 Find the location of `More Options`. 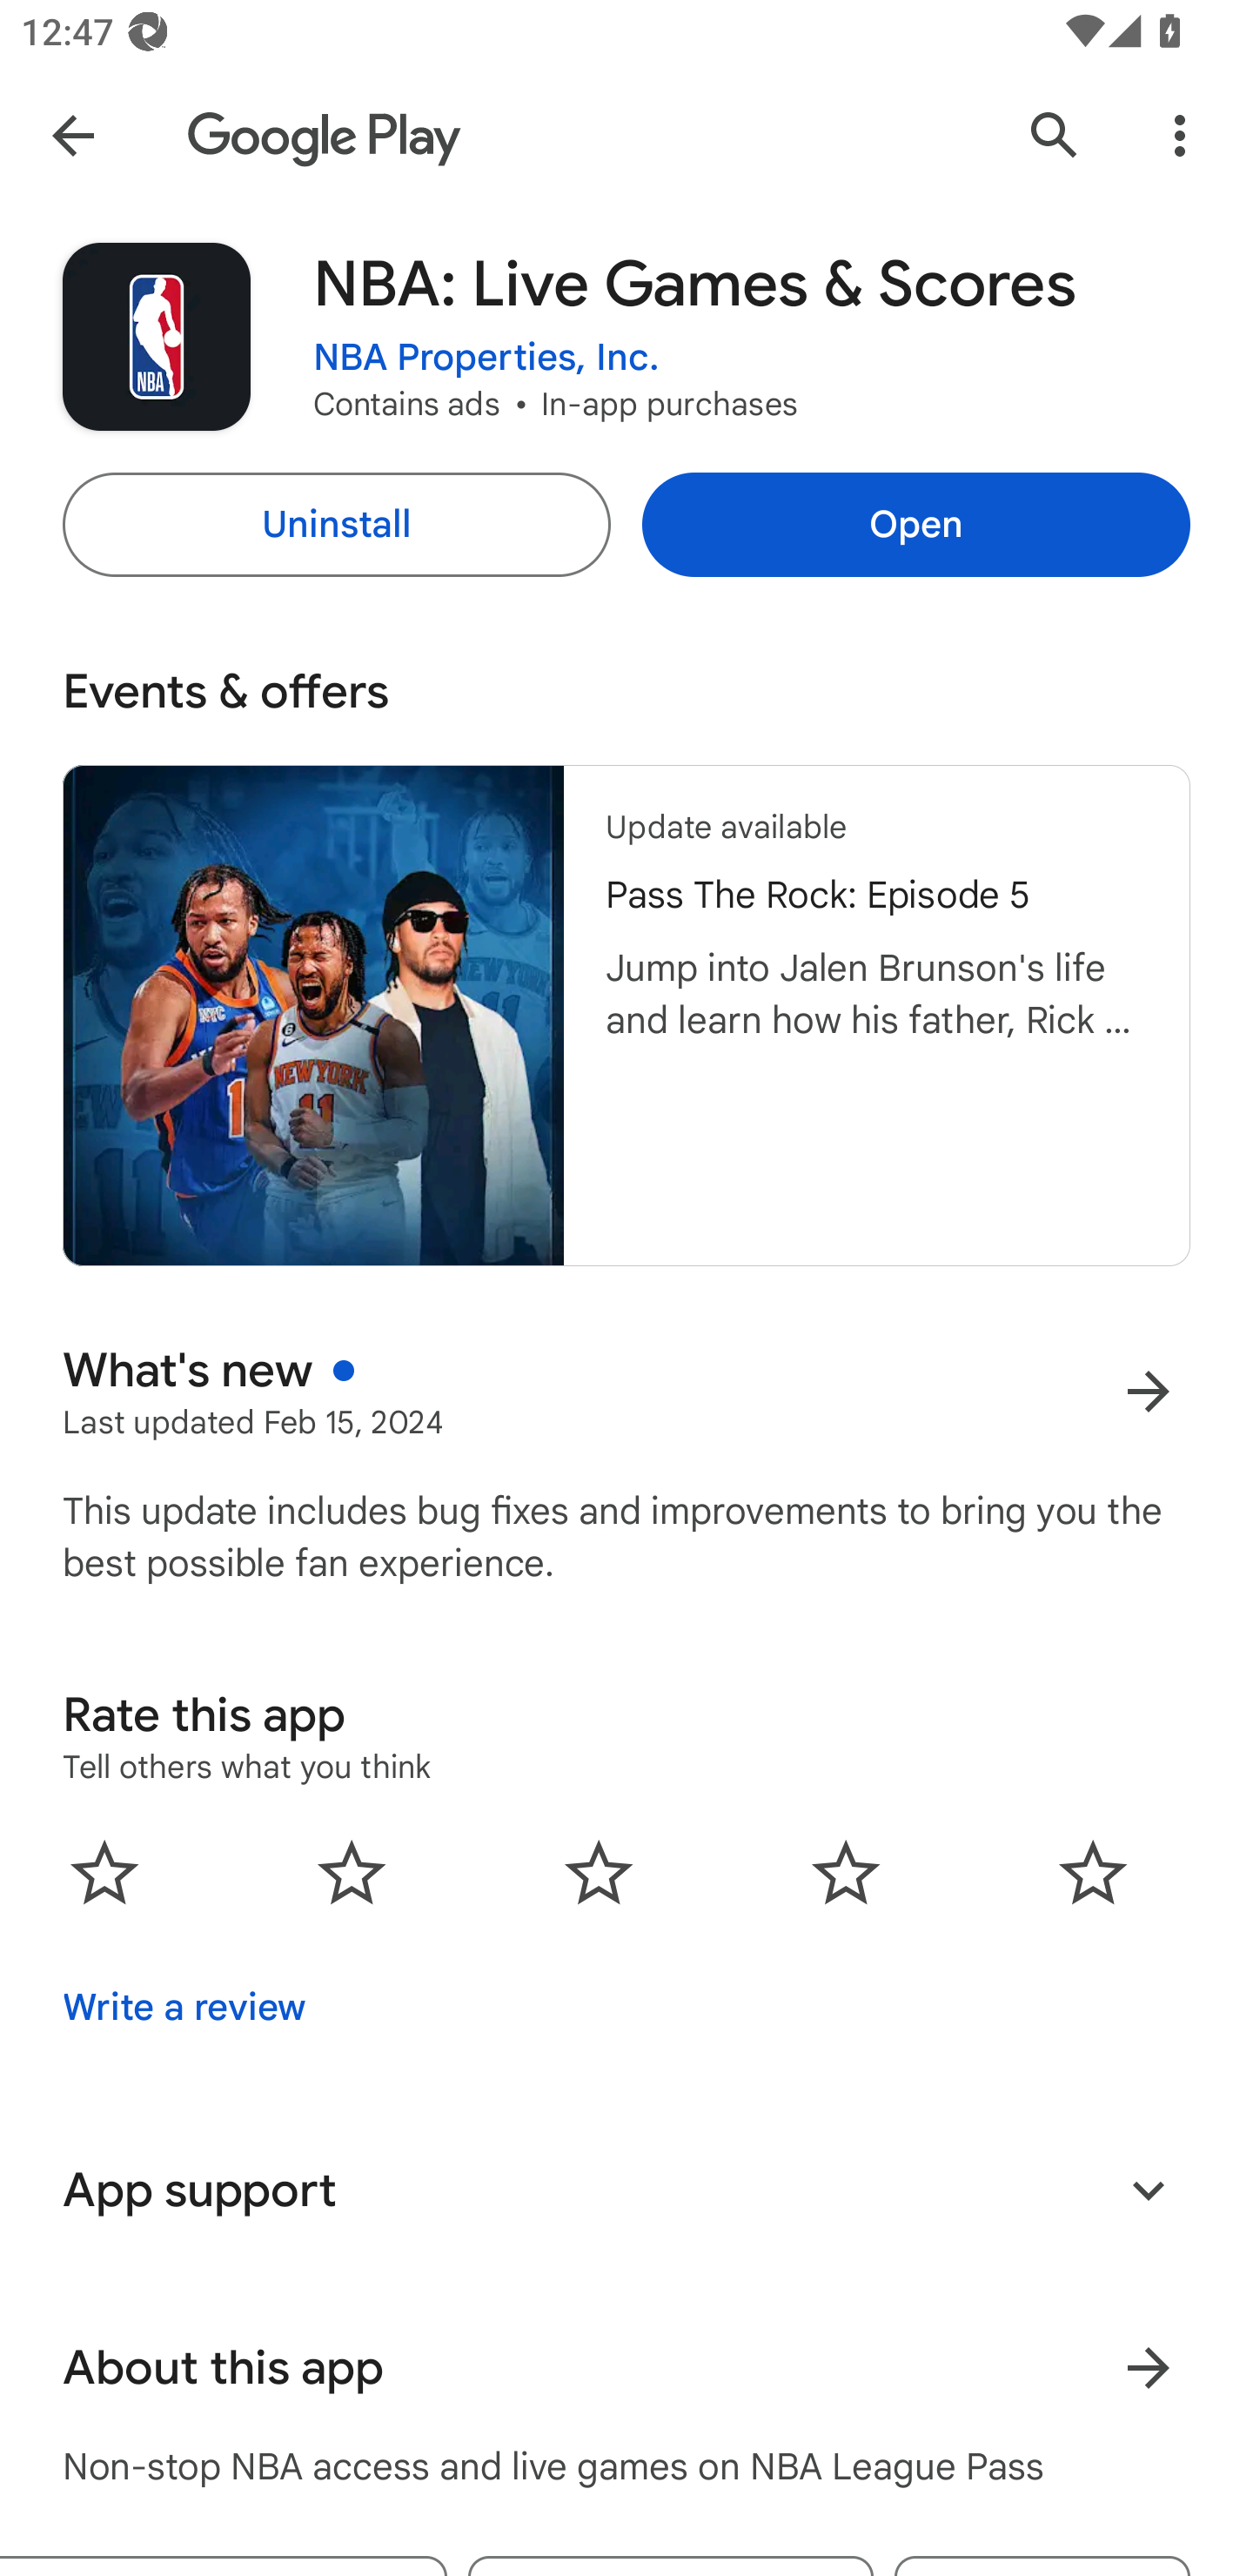

More Options is located at coordinates (1180, 134).